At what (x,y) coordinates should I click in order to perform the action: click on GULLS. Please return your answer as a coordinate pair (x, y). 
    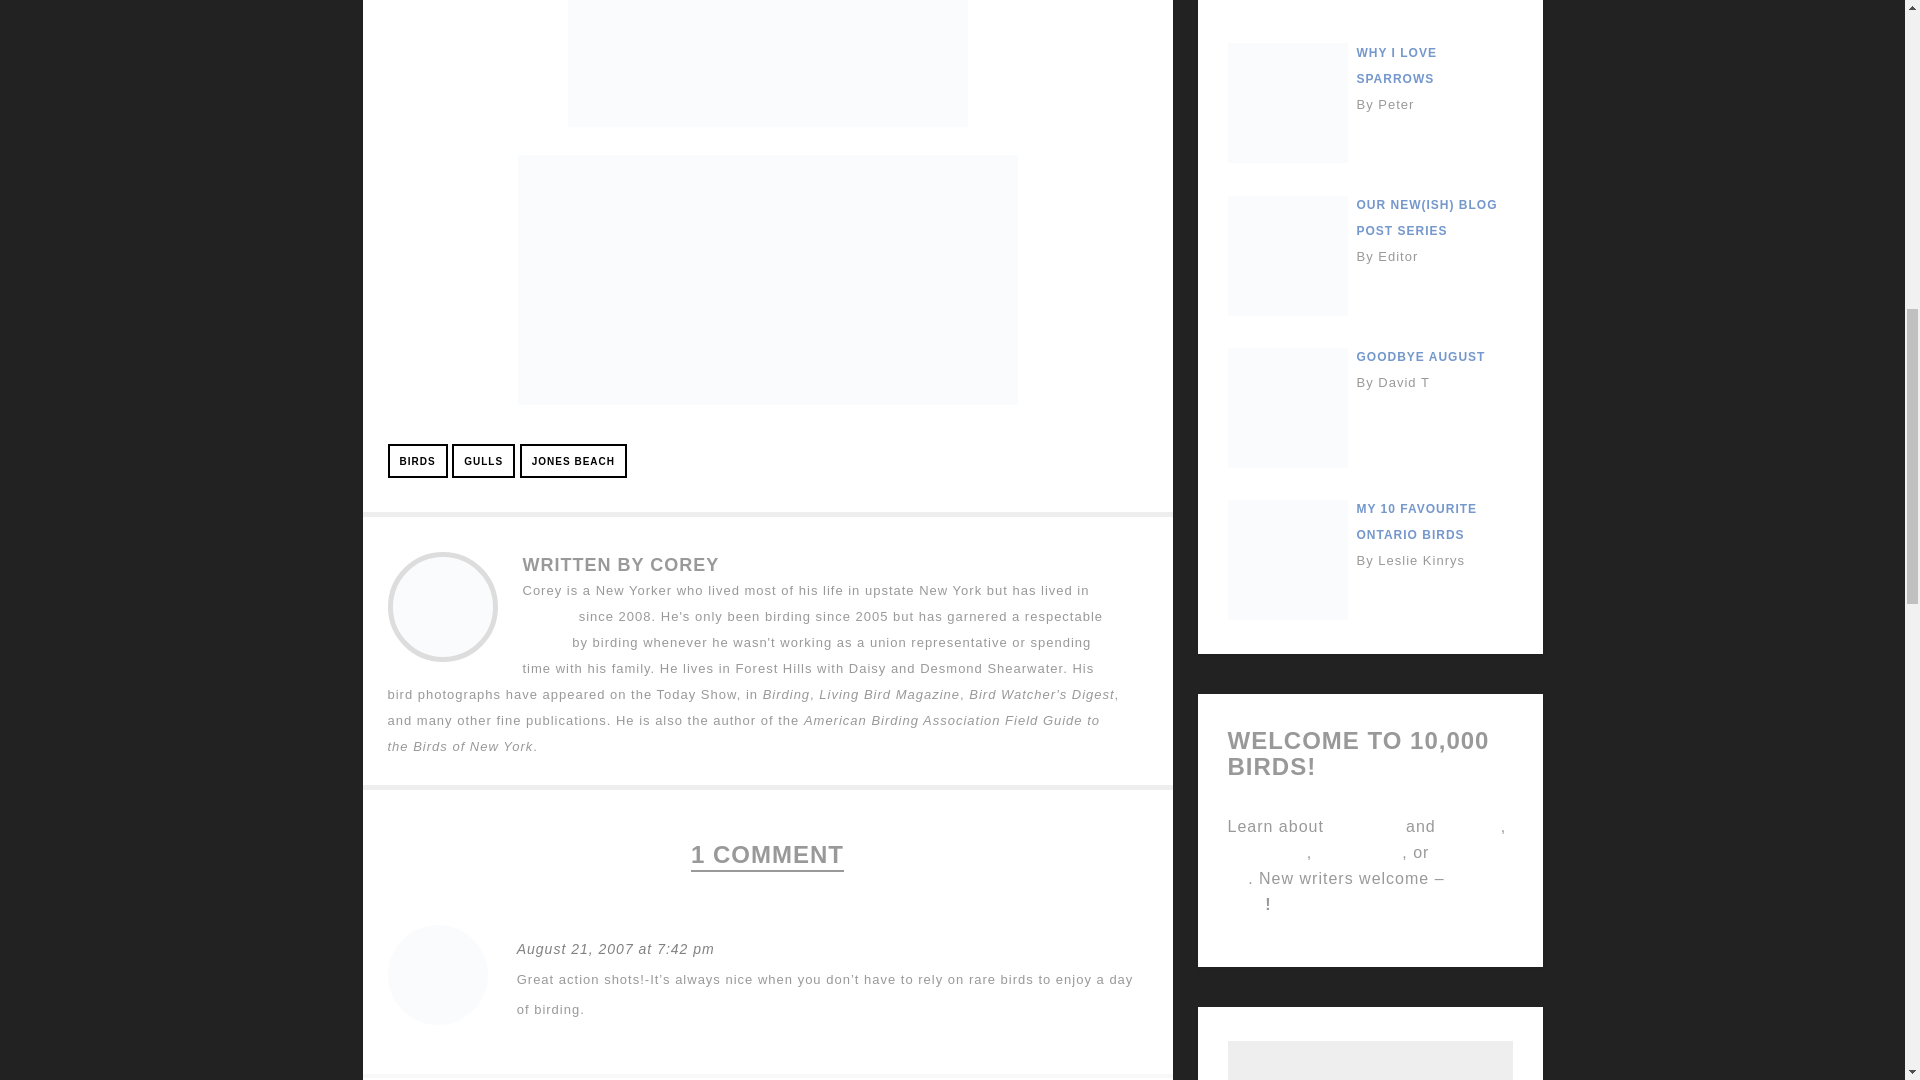
    Looking at the image, I should click on (482, 460).